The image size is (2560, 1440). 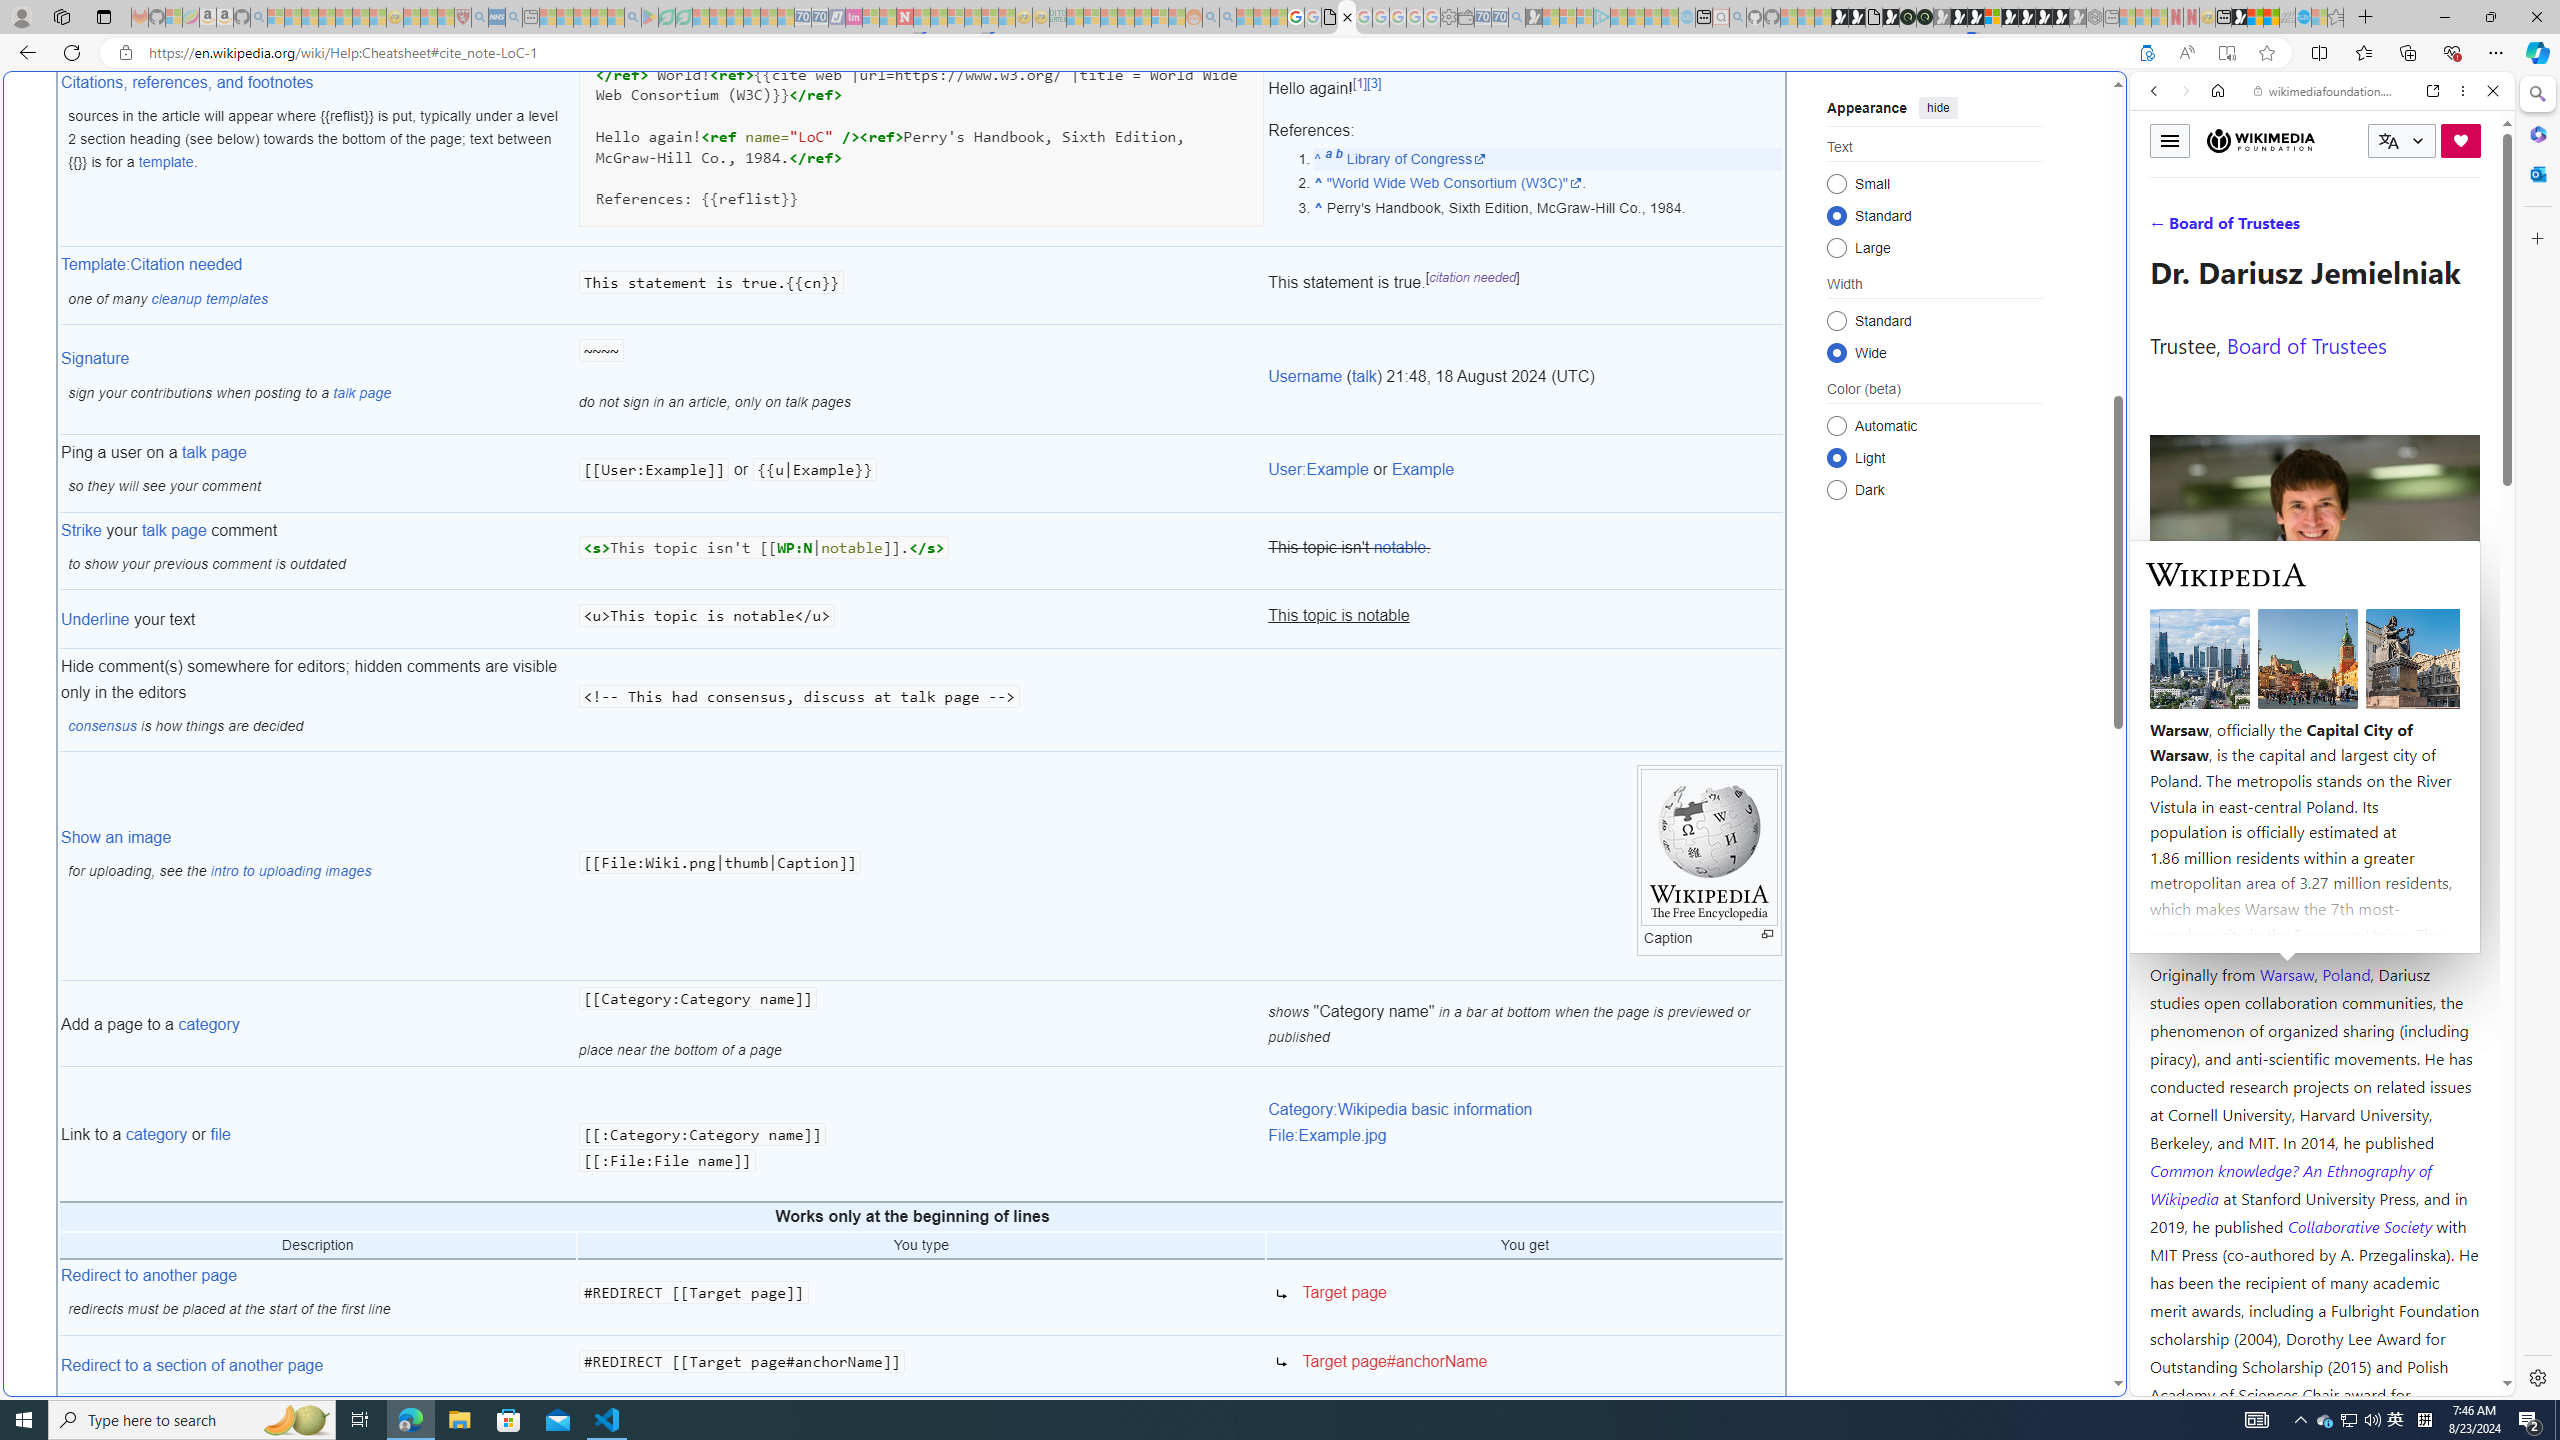 What do you see at coordinates (922, 1246) in the screenshot?
I see `You type` at bounding box center [922, 1246].